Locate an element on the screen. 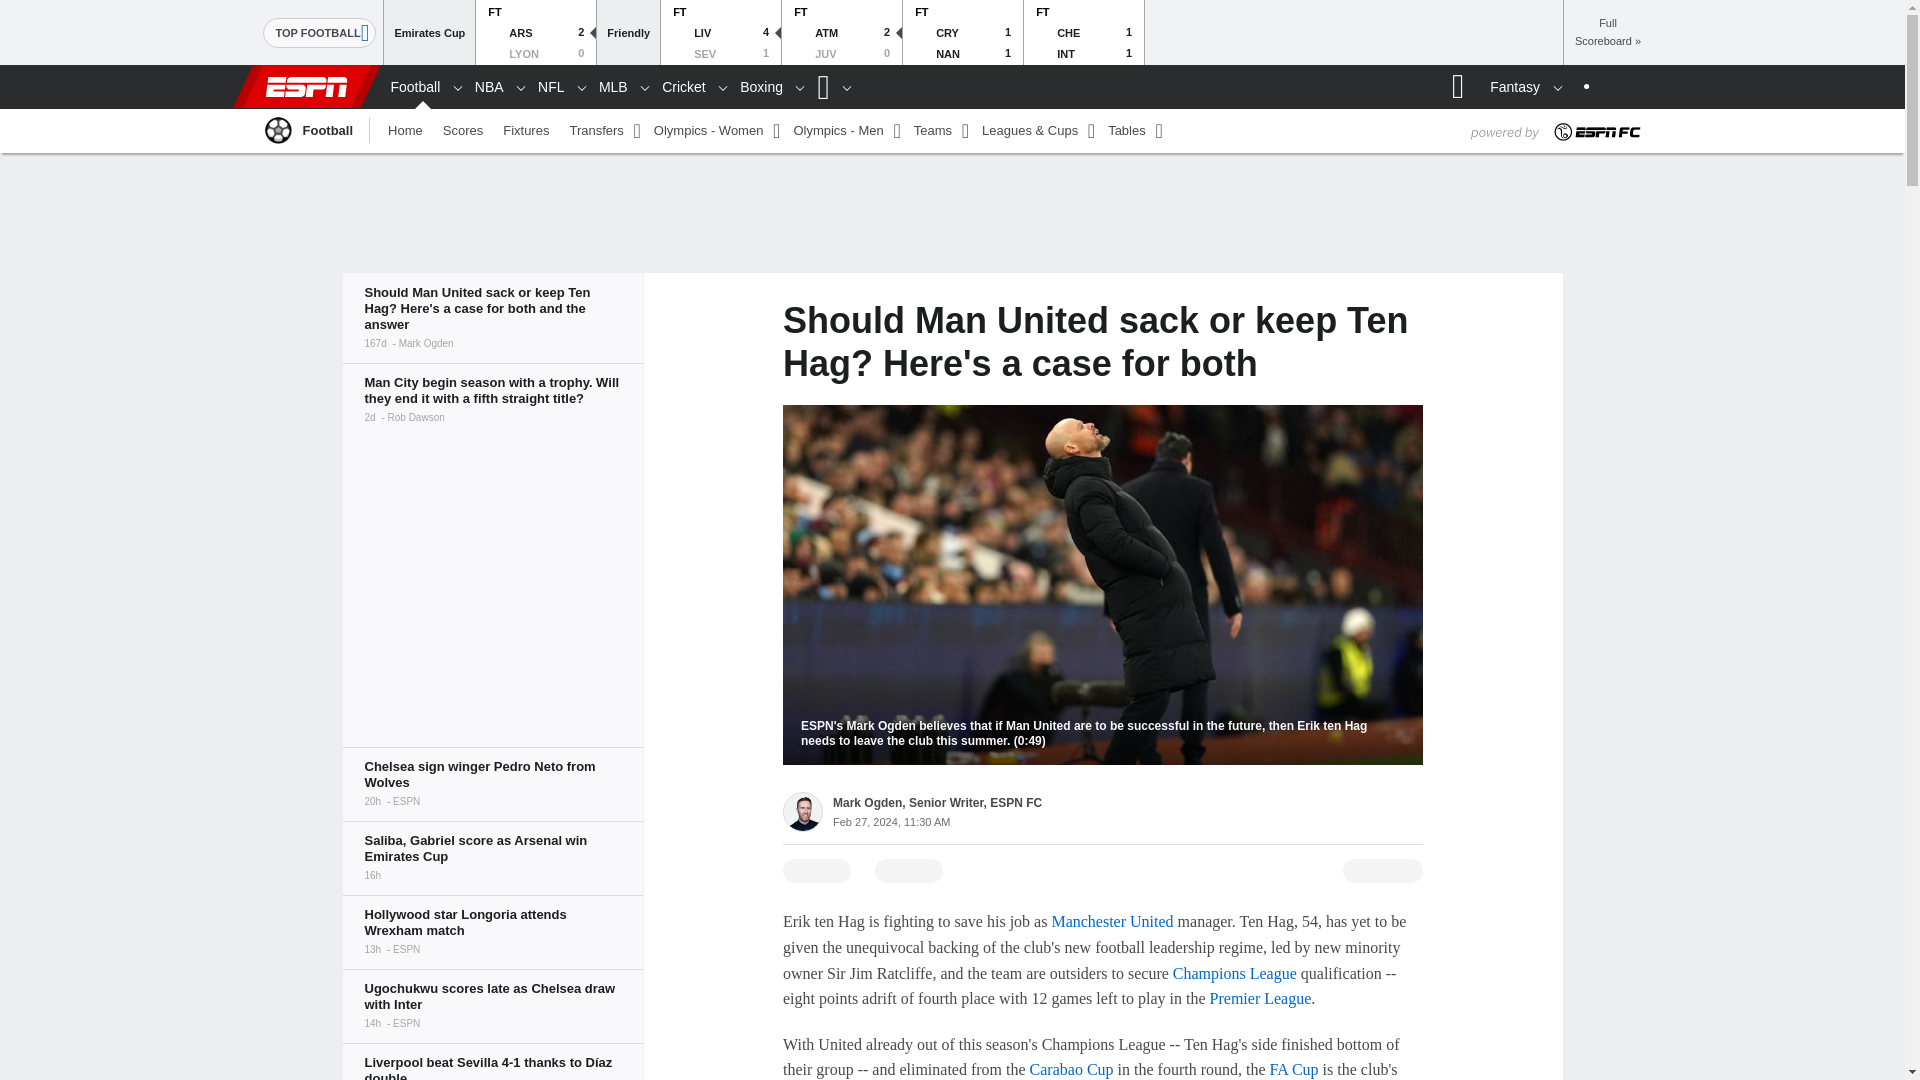 Image resolution: width=1920 pixels, height=1080 pixels. TOP FOOTBALL is located at coordinates (318, 32).